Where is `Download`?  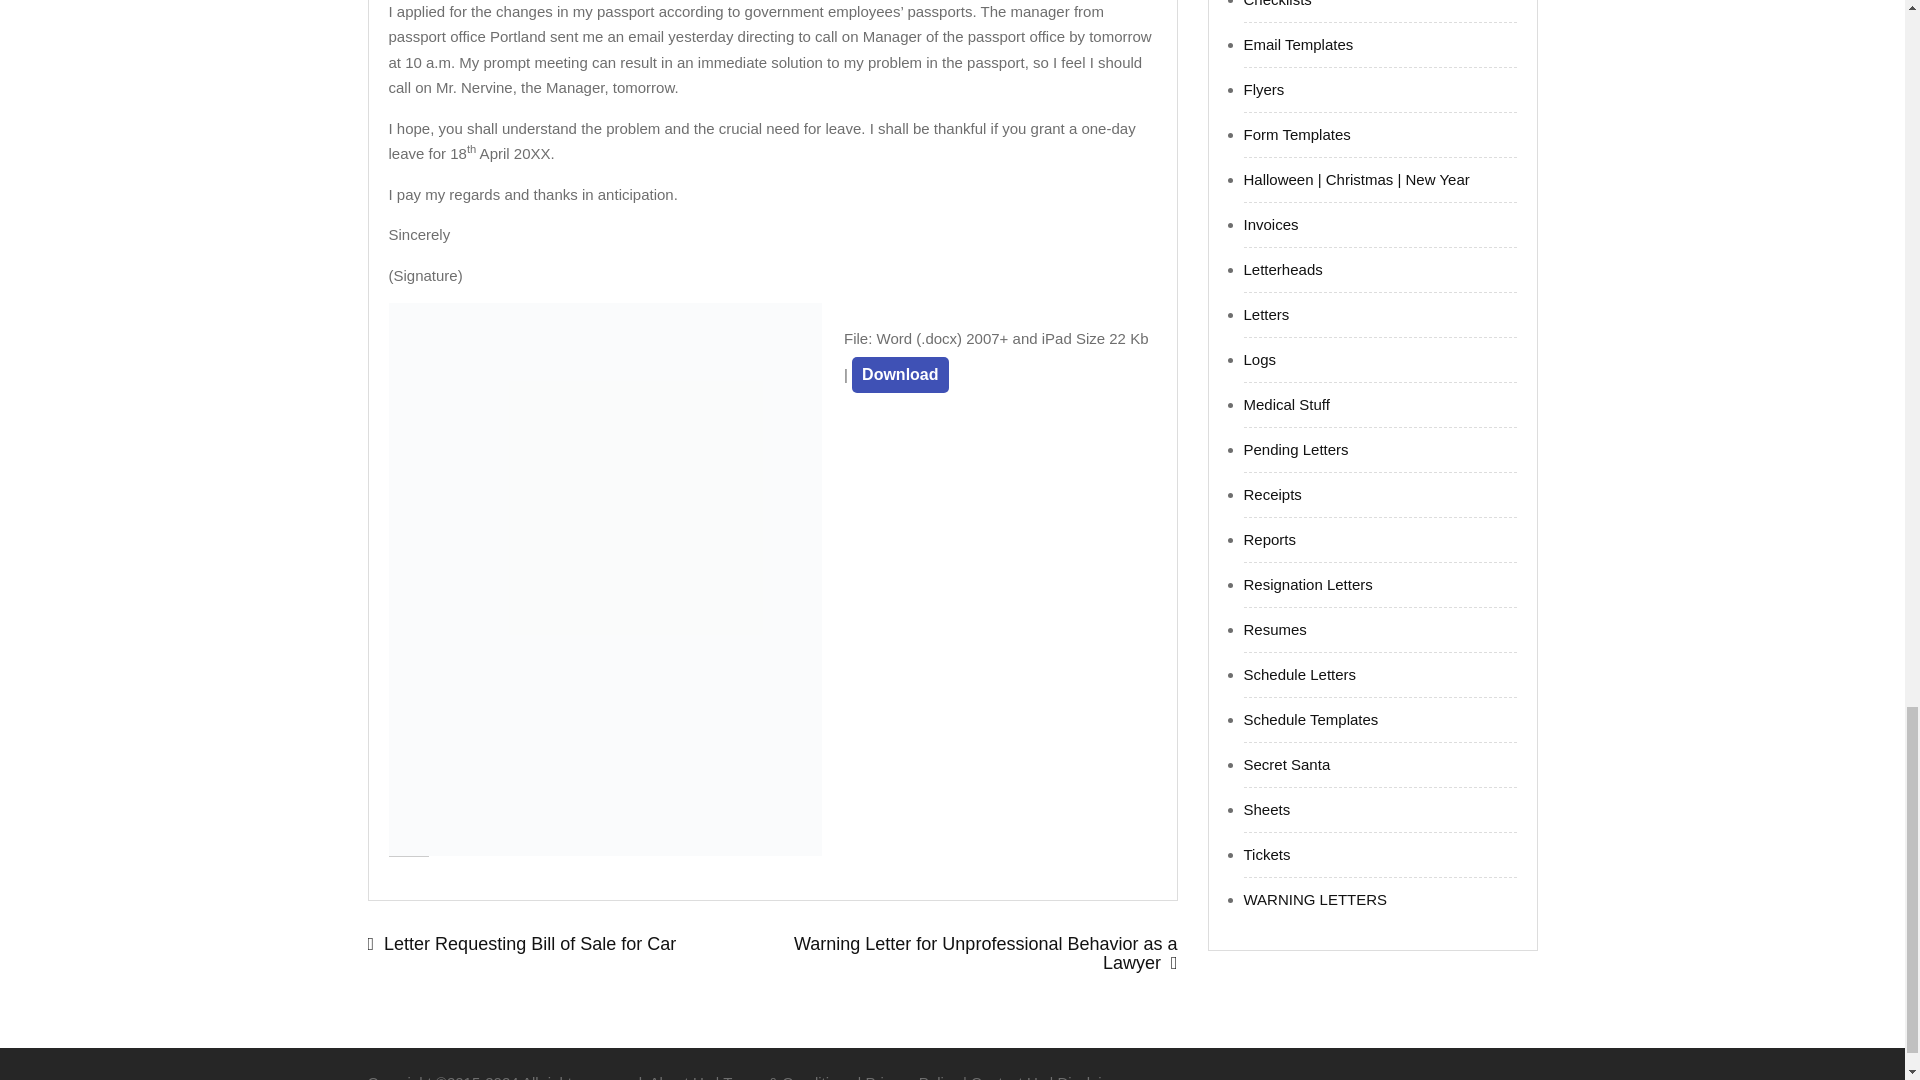 Download is located at coordinates (900, 375).